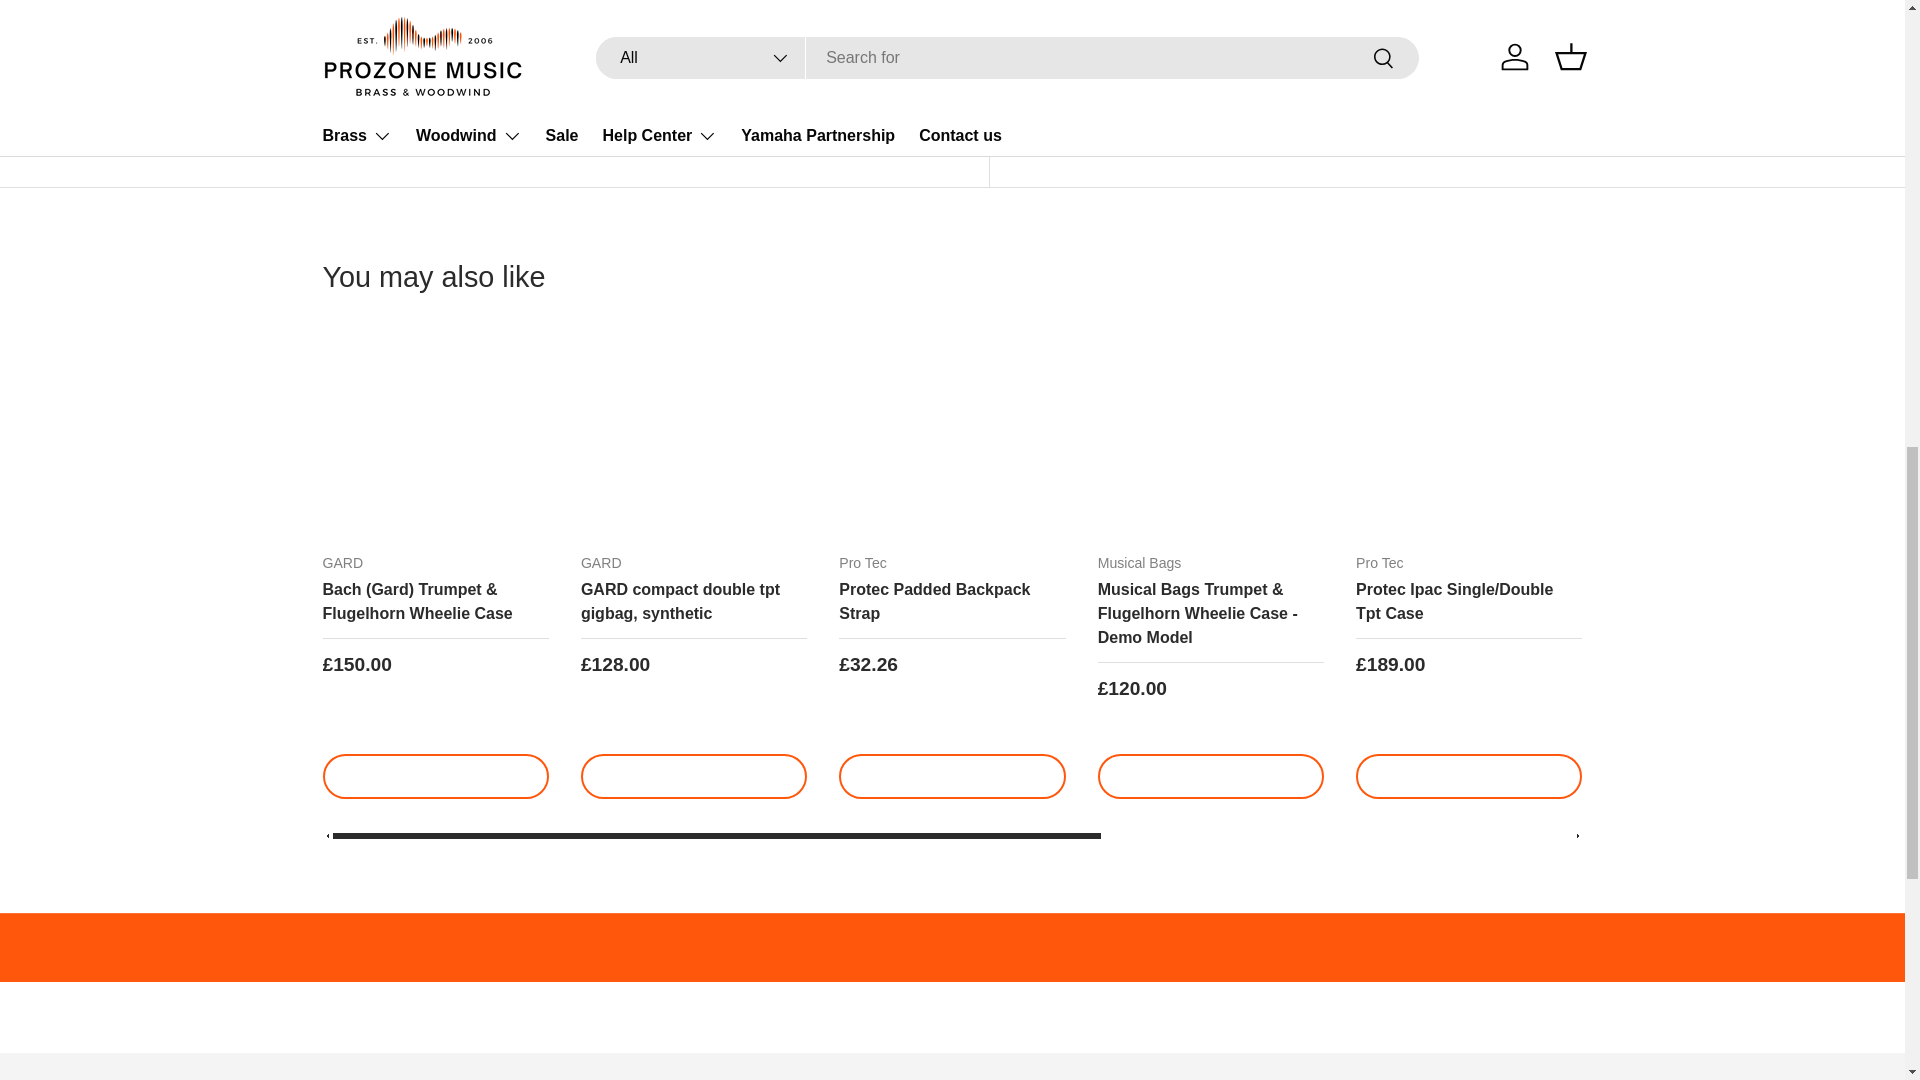 Image resolution: width=1920 pixels, height=1080 pixels. Describe the element at coordinates (1888, 718) in the screenshot. I see `Black` at that location.